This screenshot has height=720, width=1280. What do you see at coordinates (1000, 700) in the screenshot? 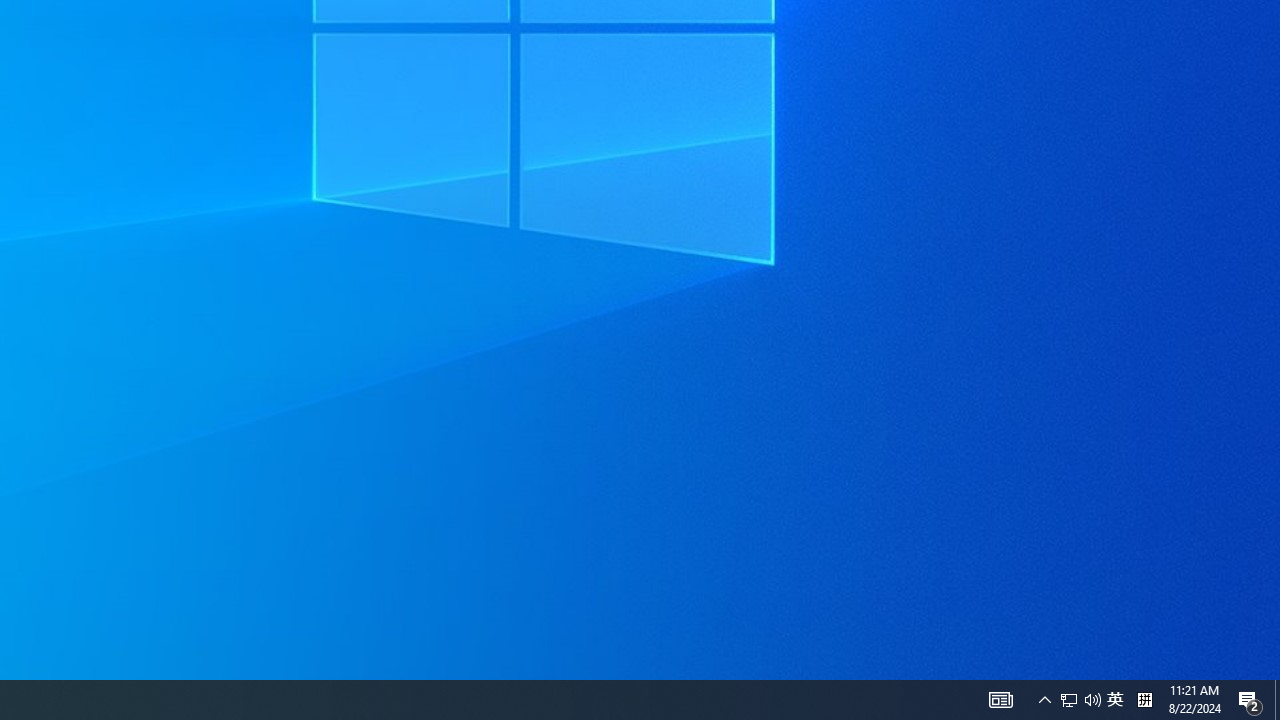
I see `Notification Chevron` at bounding box center [1000, 700].